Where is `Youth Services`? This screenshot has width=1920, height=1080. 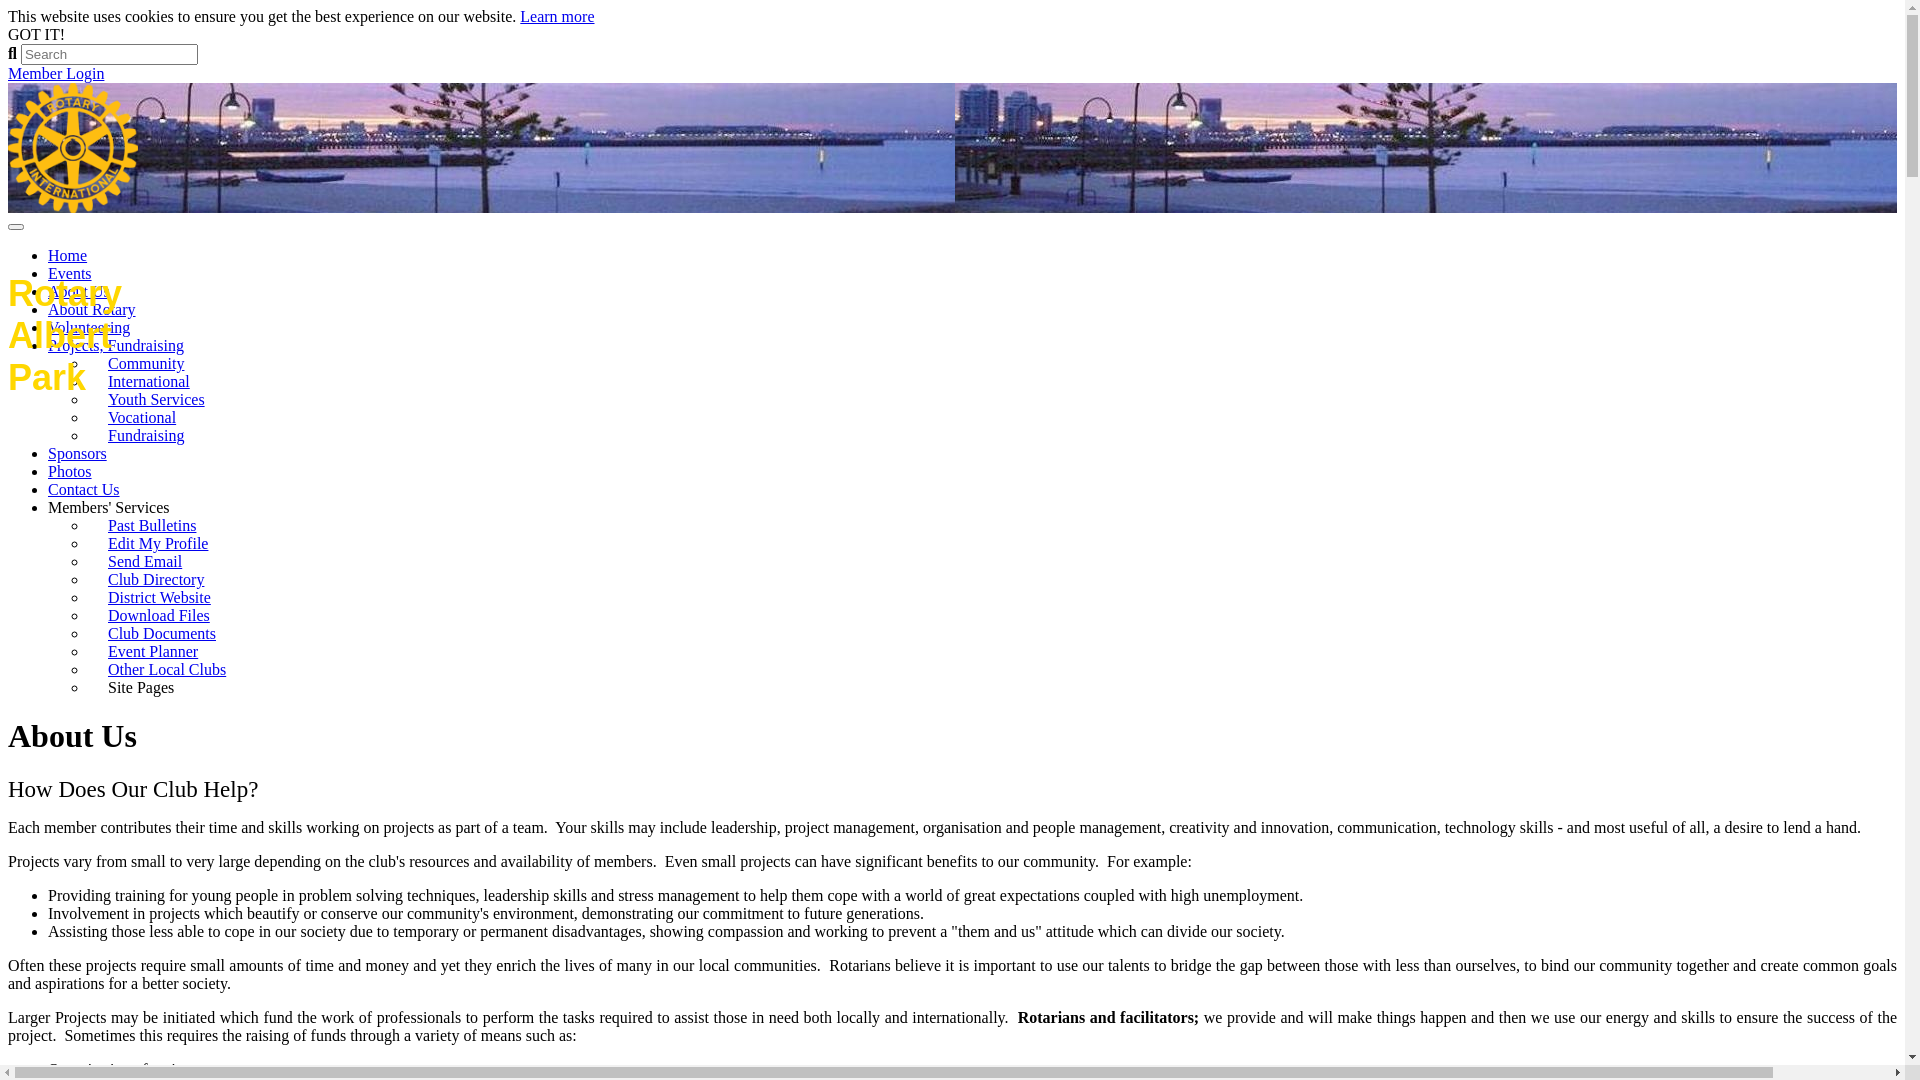
Youth Services is located at coordinates (156, 400).